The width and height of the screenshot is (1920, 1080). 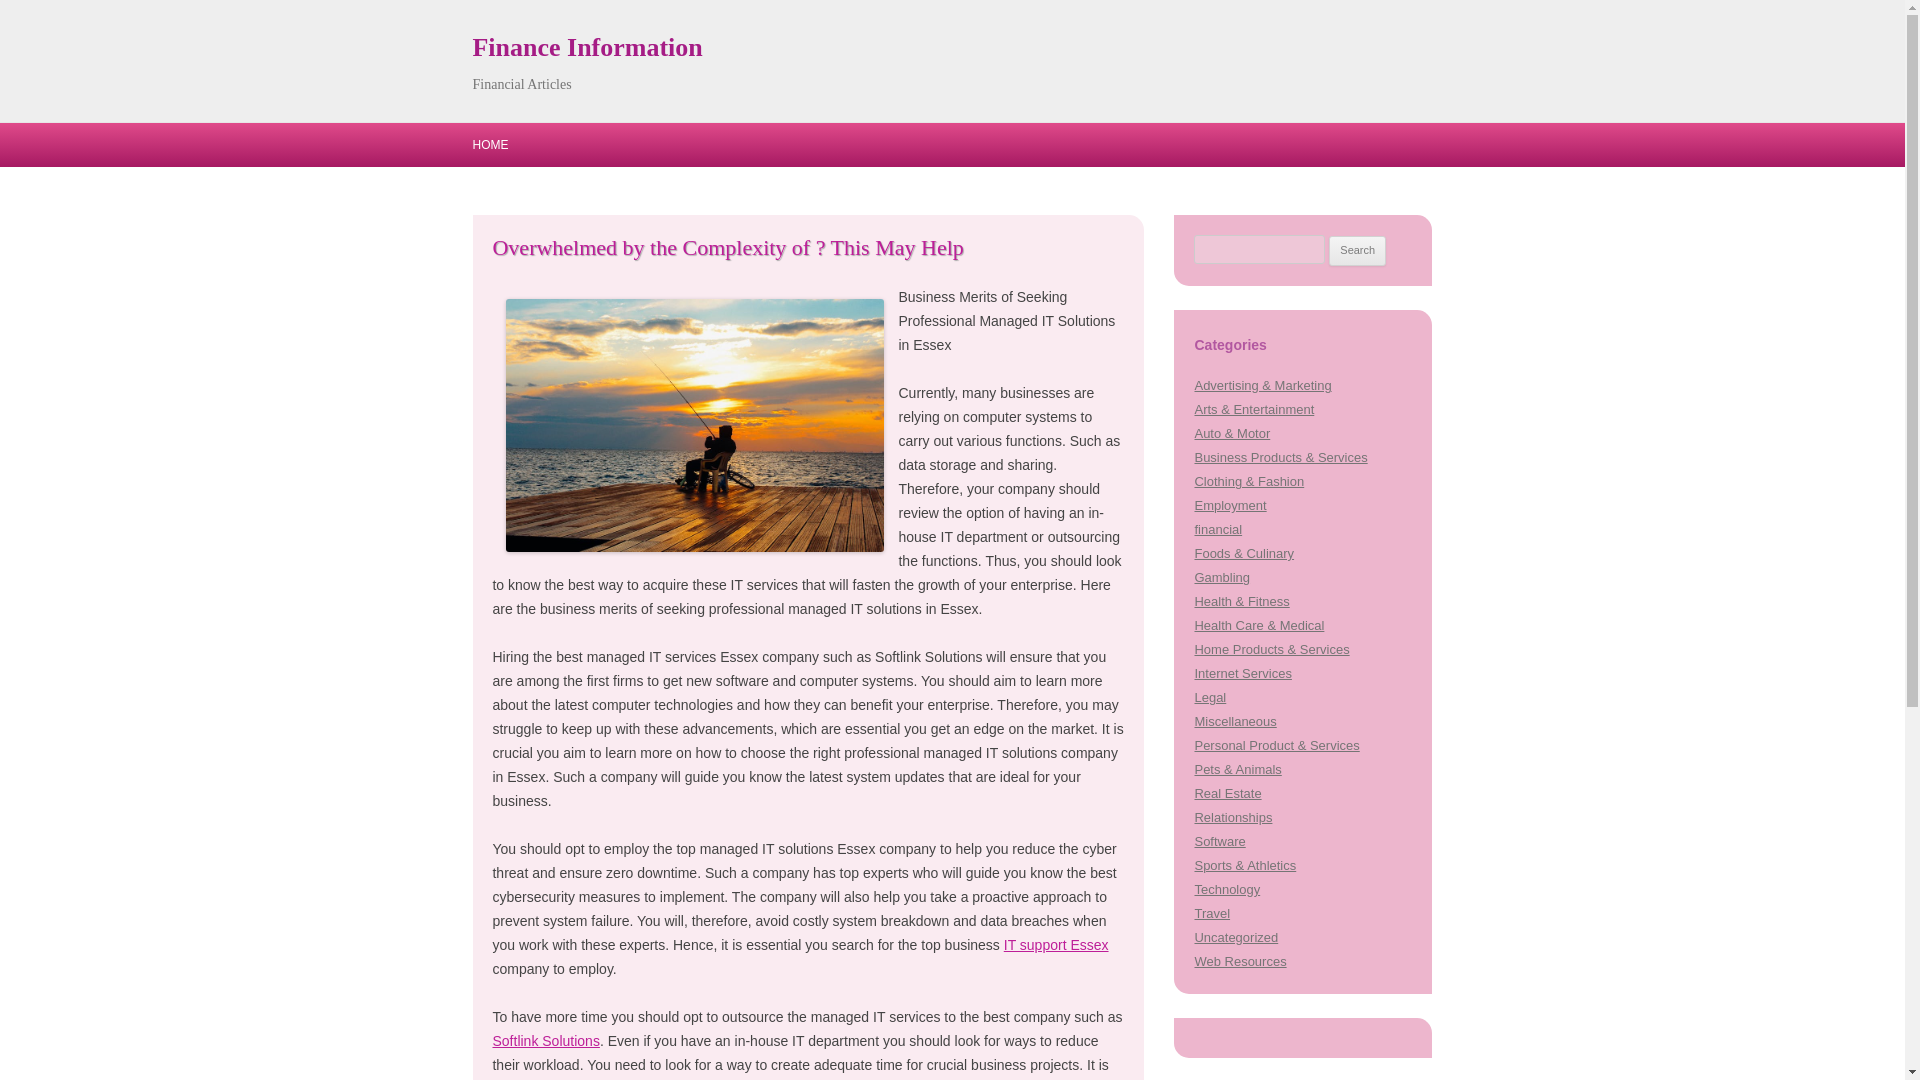 What do you see at coordinates (1242, 674) in the screenshot?
I see `Internet Services` at bounding box center [1242, 674].